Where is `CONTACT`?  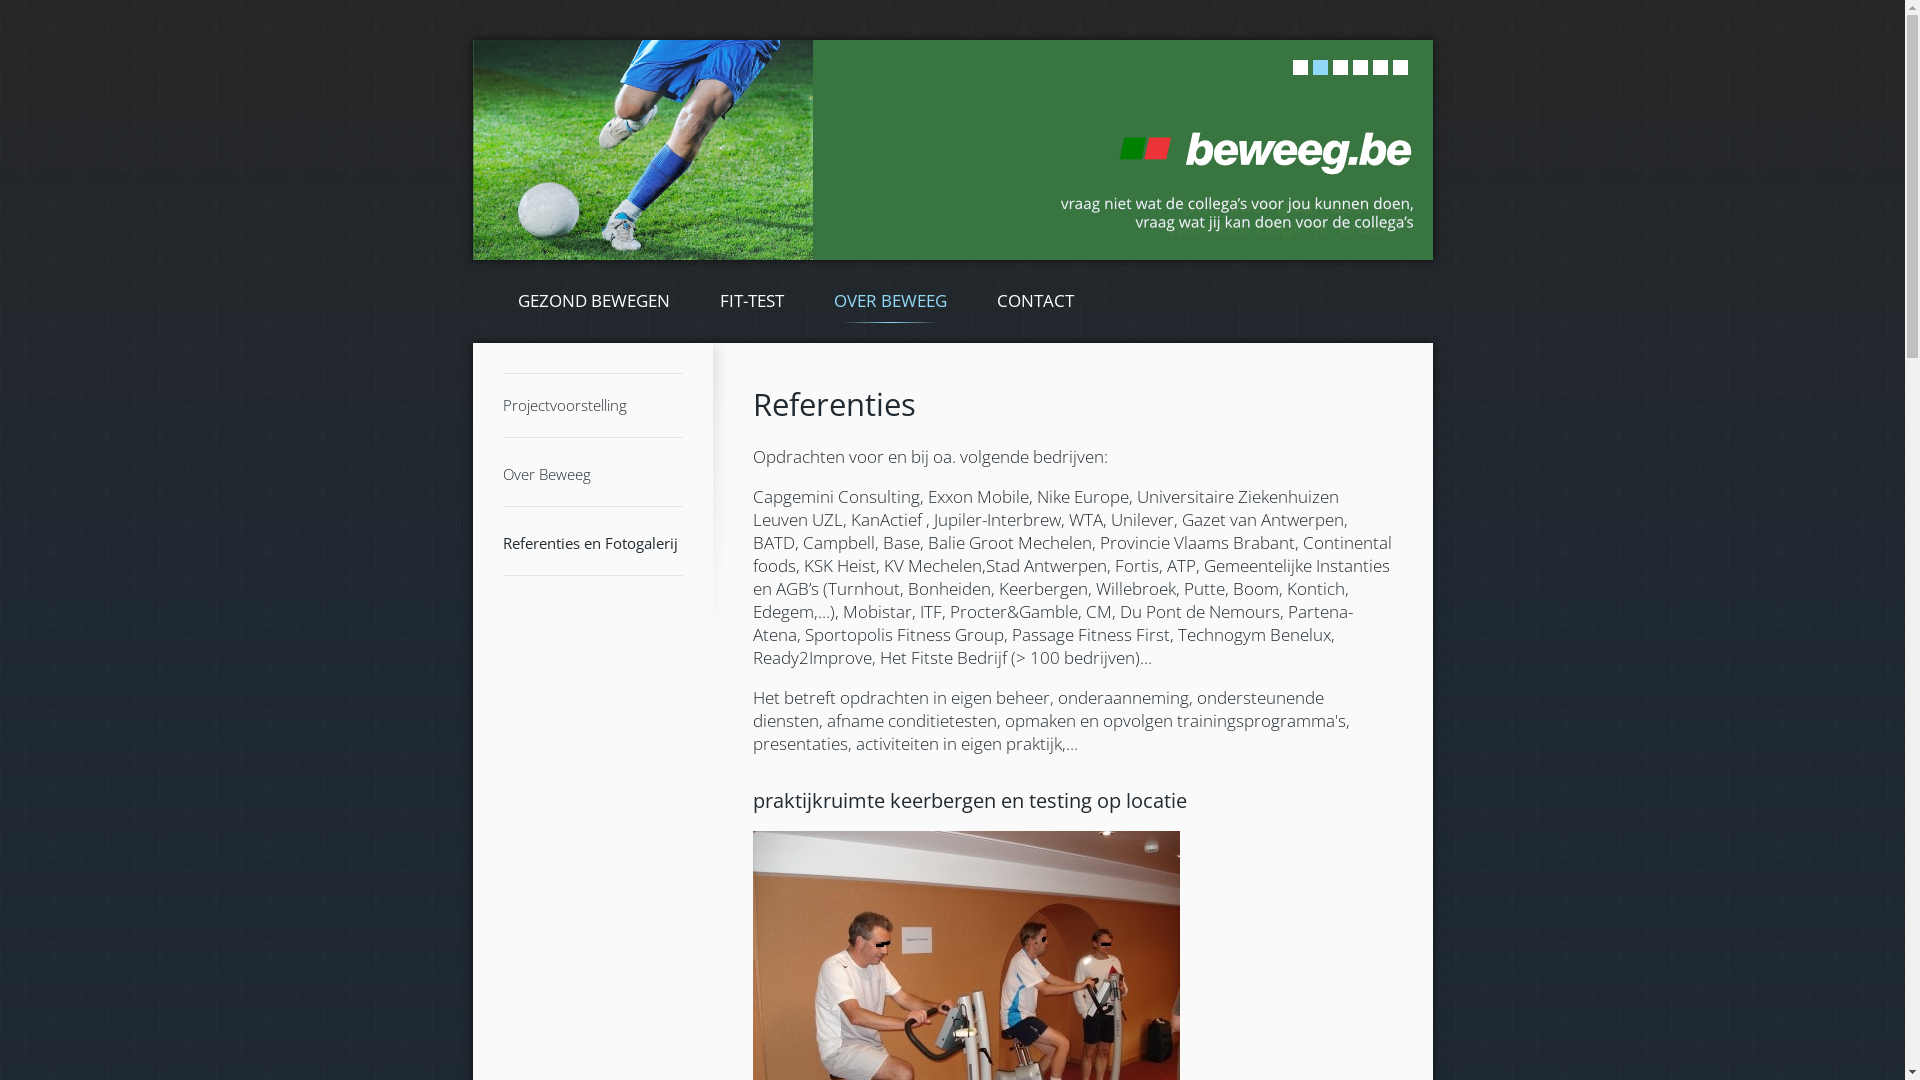 CONTACT is located at coordinates (1036, 302).